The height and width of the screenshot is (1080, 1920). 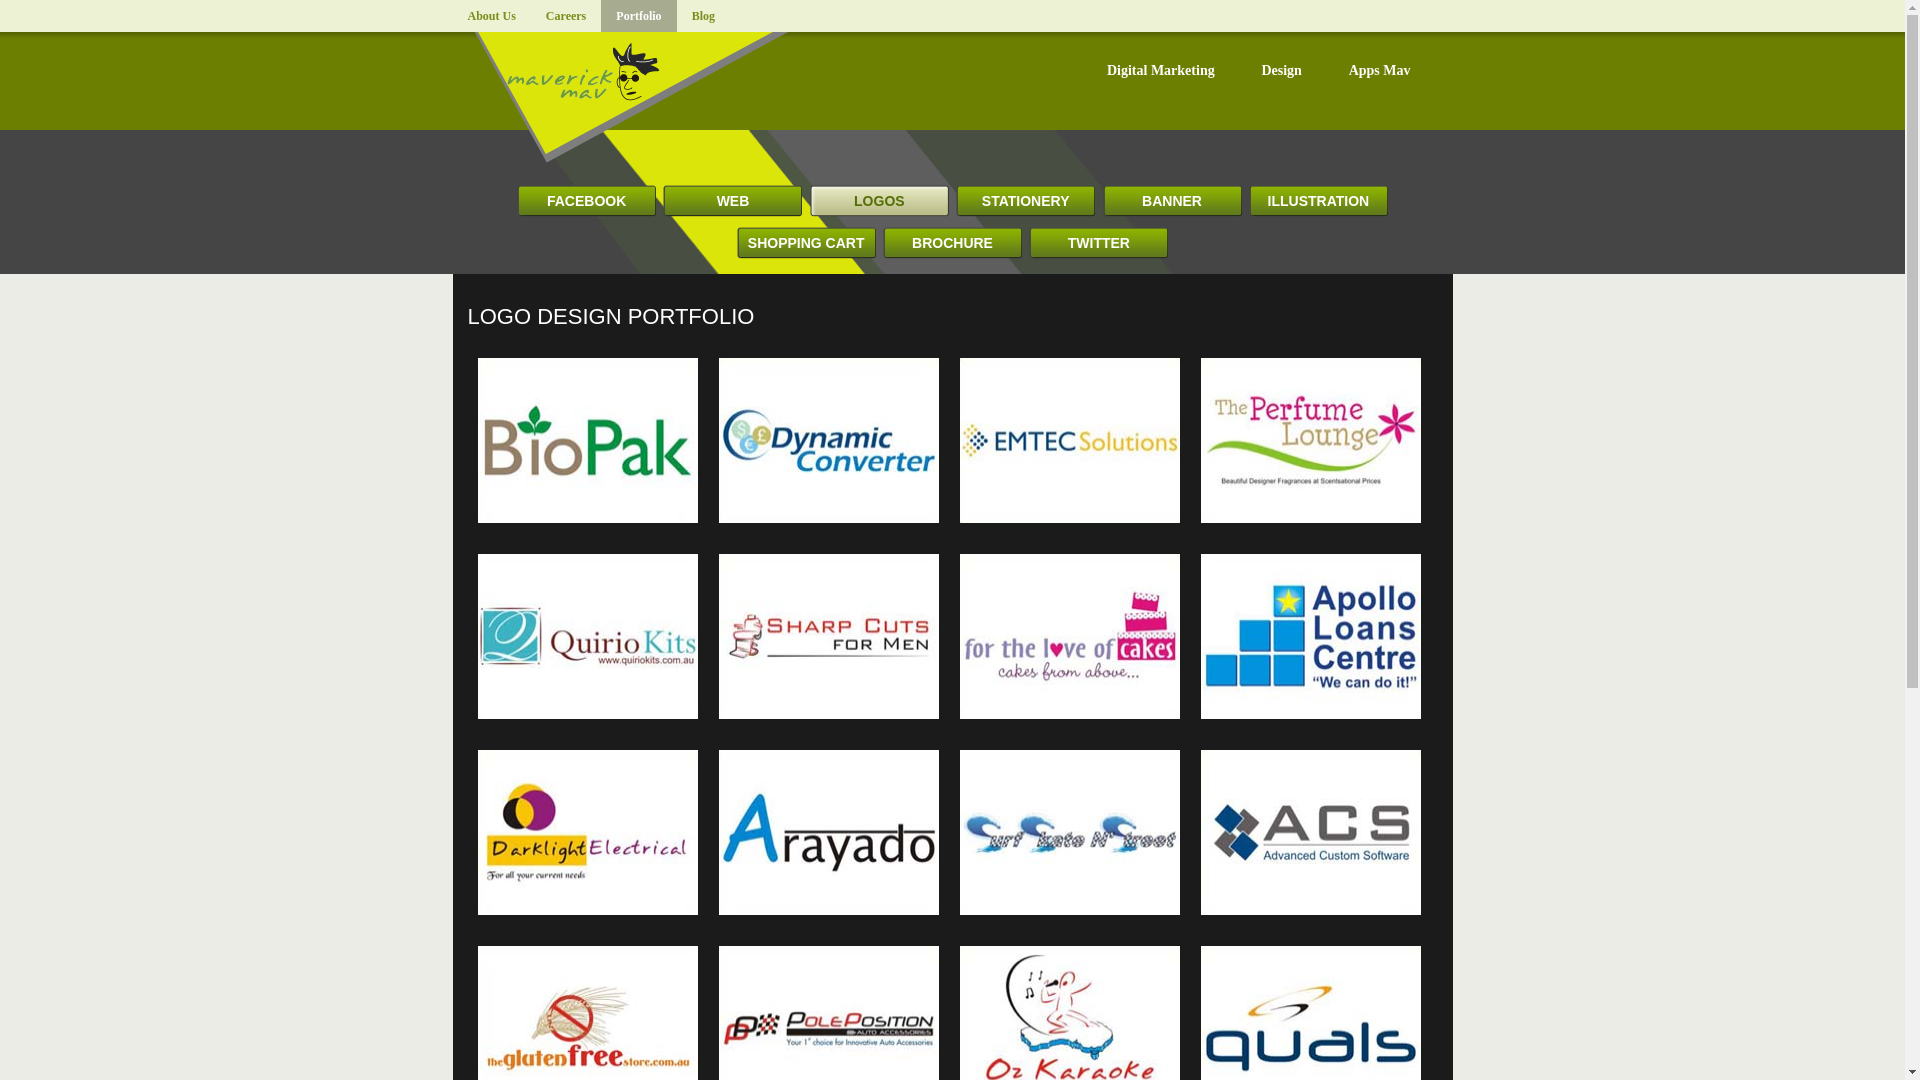 What do you see at coordinates (490, 16) in the screenshot?
I see `About Us` at bounding box center [490, 16].